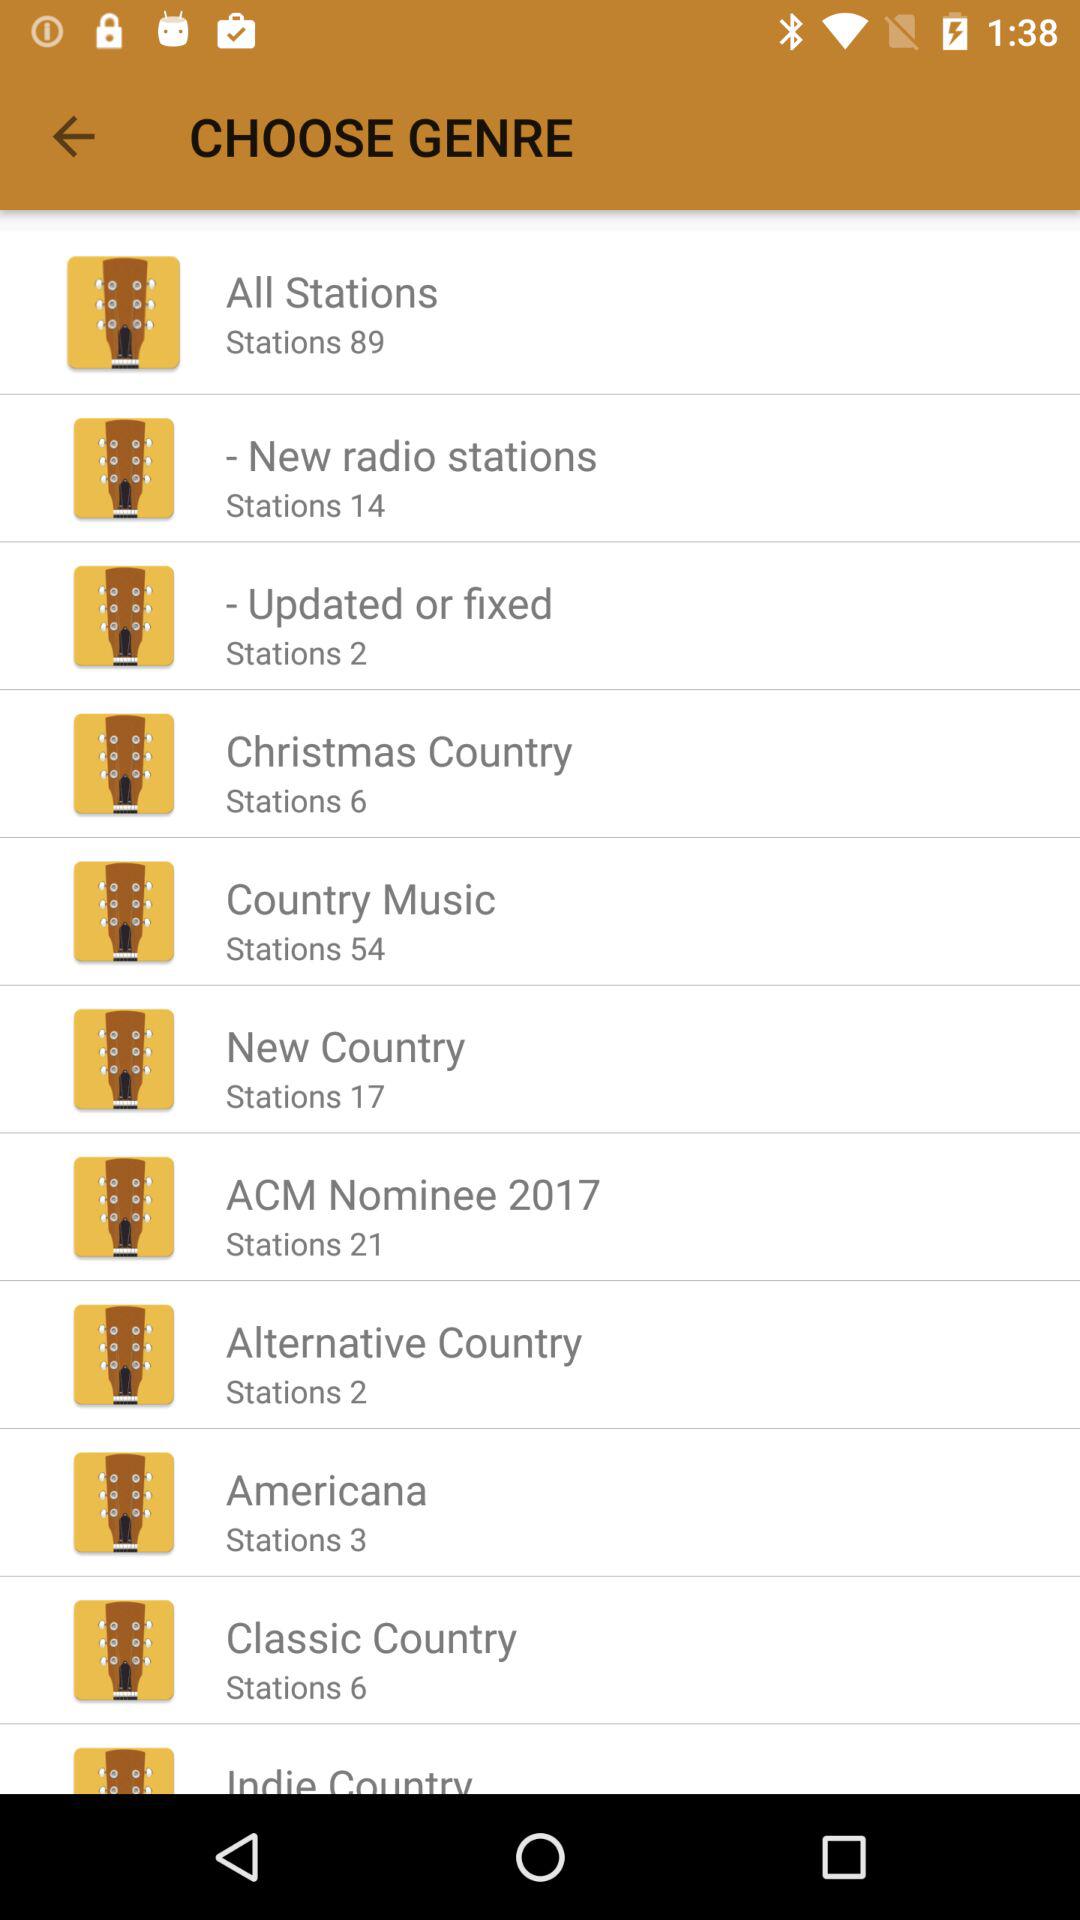  Describe the element at coordinates (389, 602) in the screenshot. I see `open the app above stations 2 icon` at that location.